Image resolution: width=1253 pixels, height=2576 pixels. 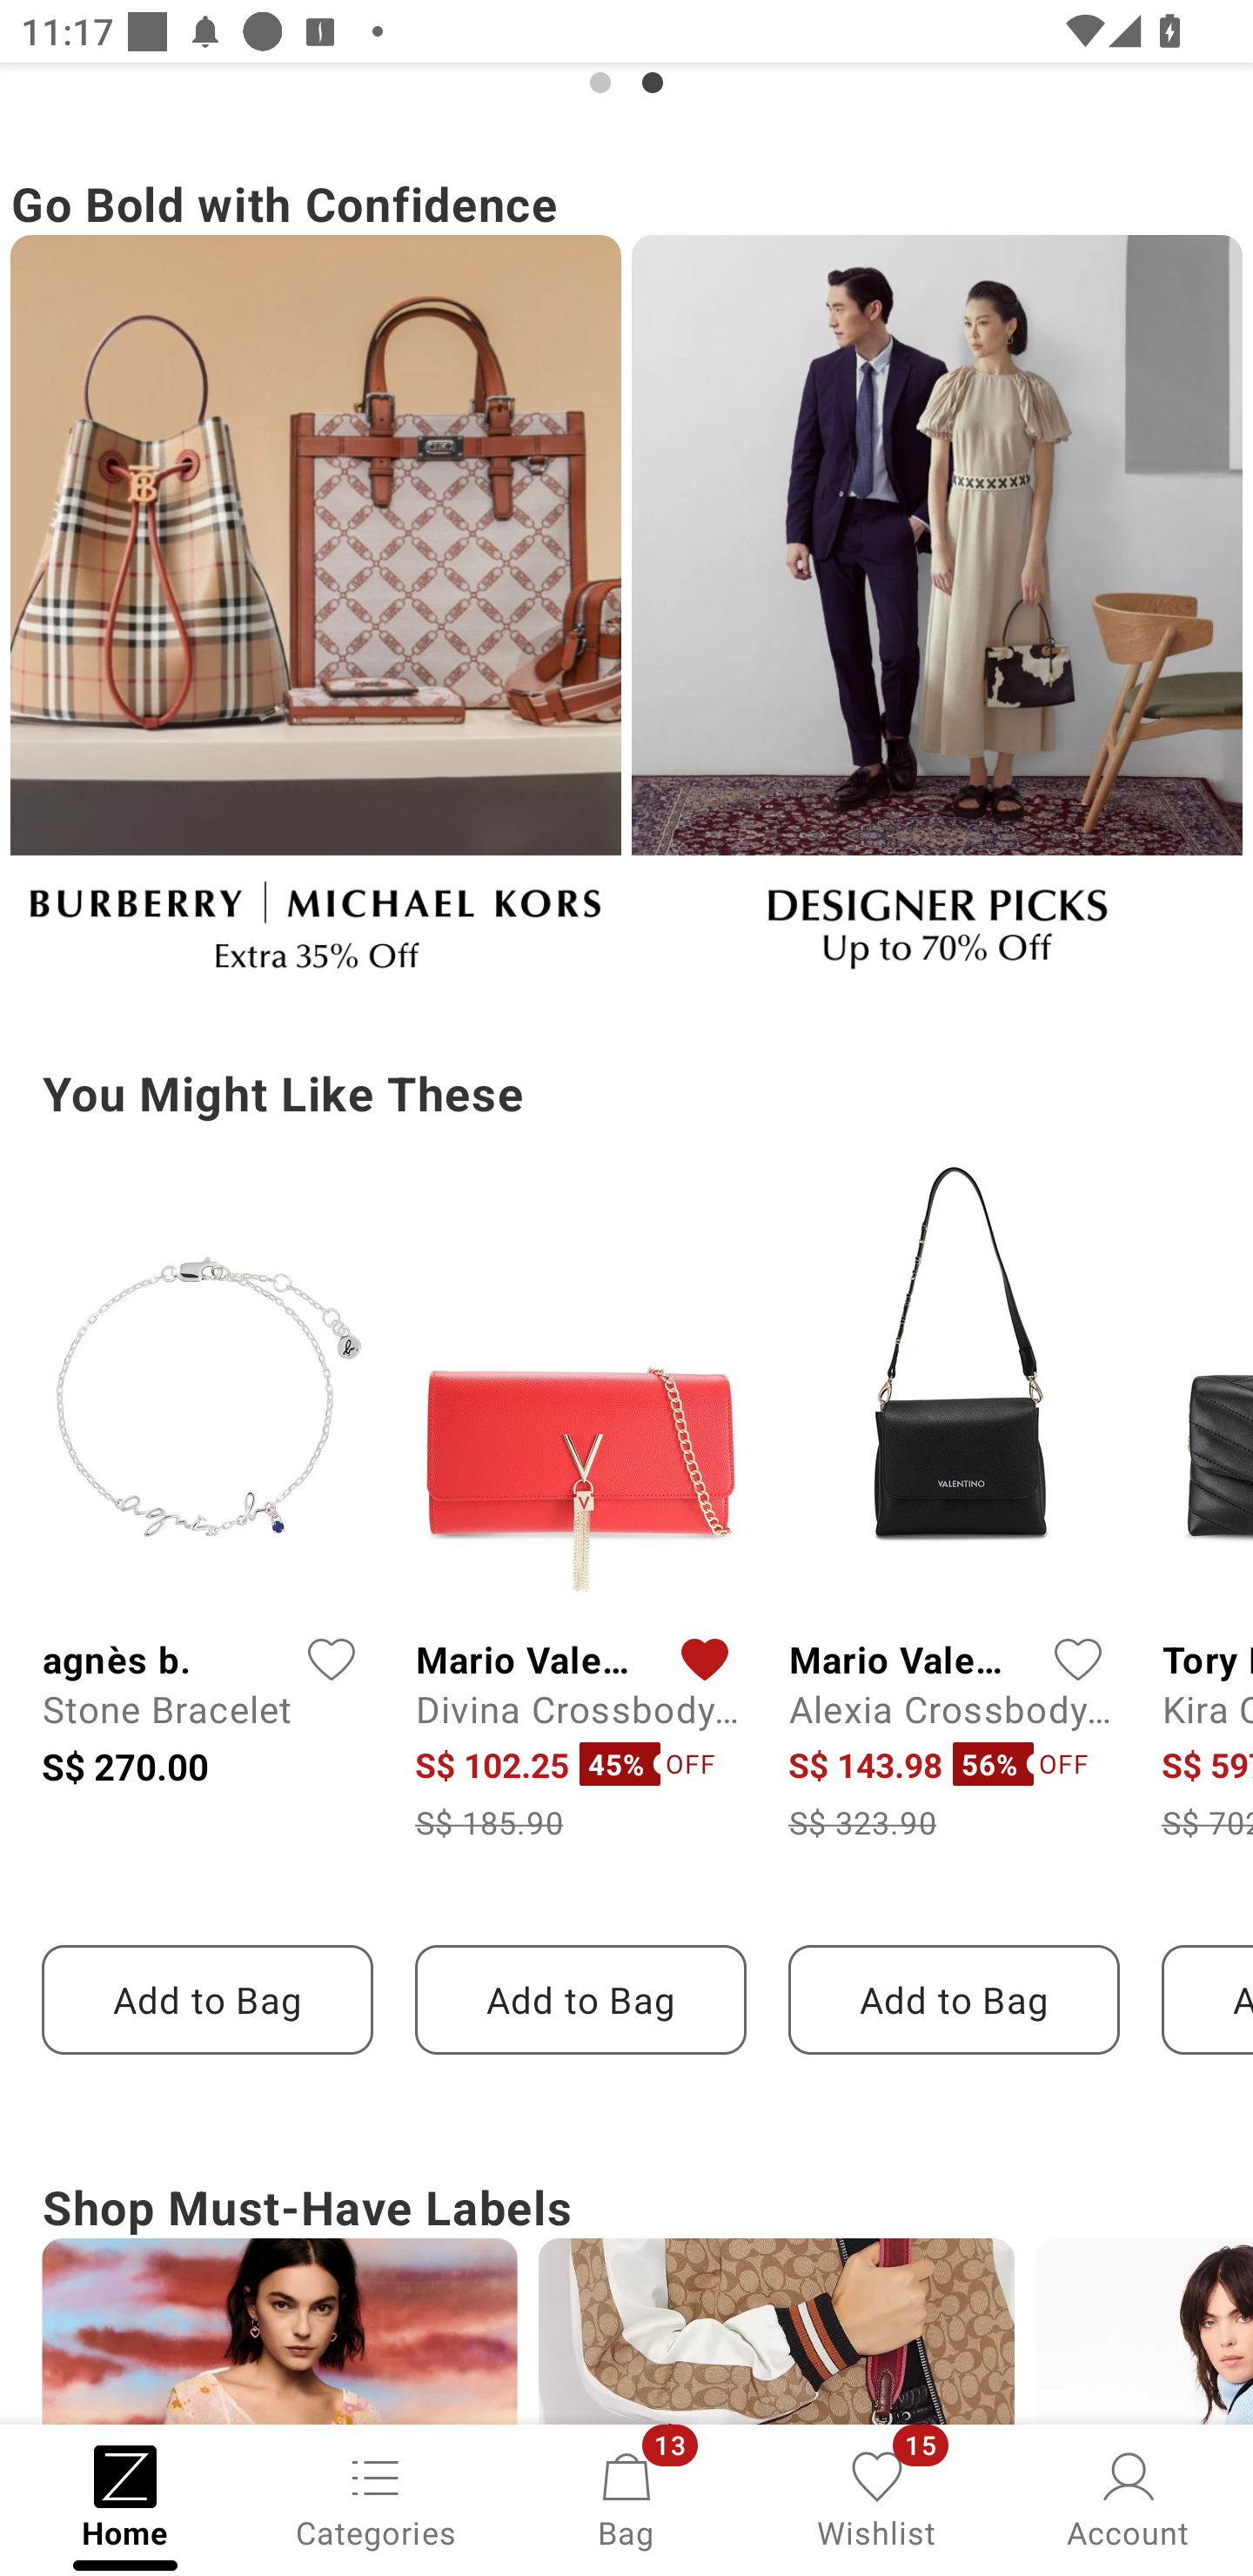 I want to click on Campaign banner, so click(x=936, y=616).